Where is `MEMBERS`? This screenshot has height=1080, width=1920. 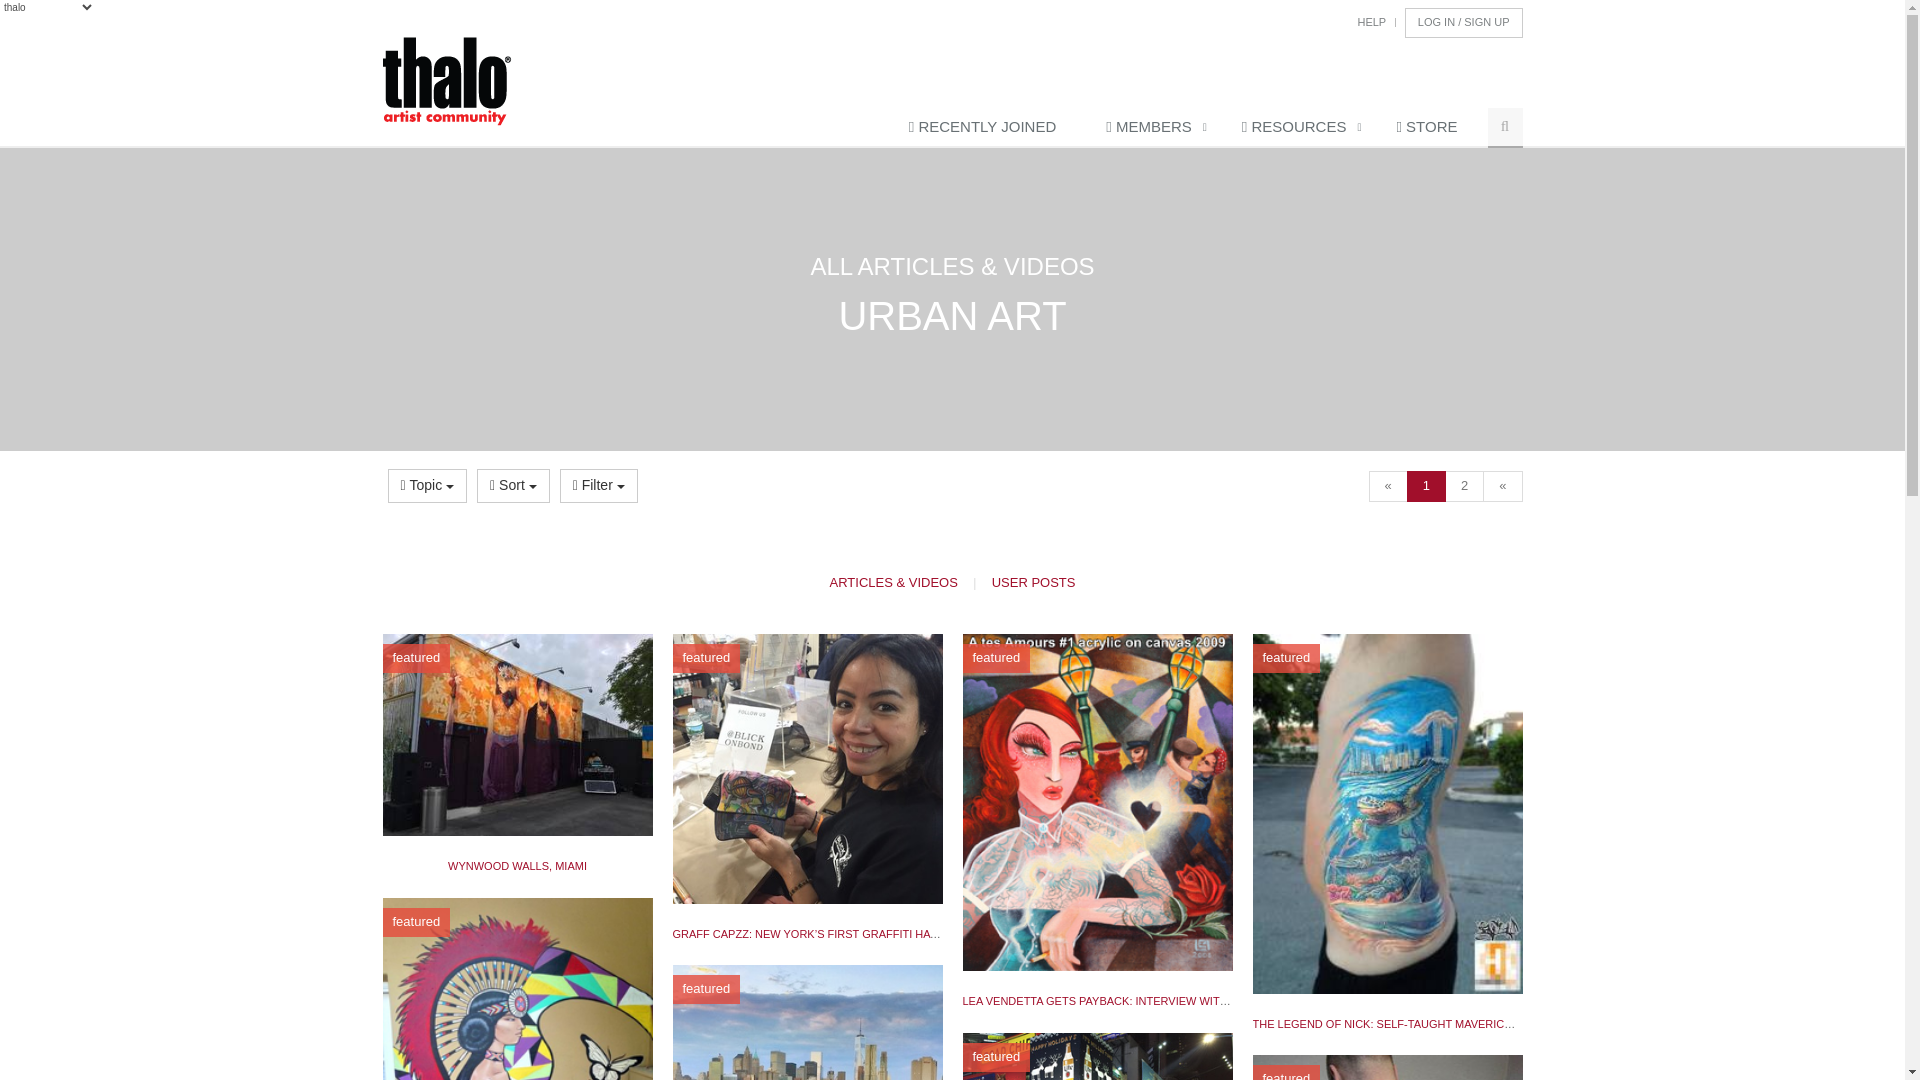
MEMBERS is located at coordinates (1154, 128).